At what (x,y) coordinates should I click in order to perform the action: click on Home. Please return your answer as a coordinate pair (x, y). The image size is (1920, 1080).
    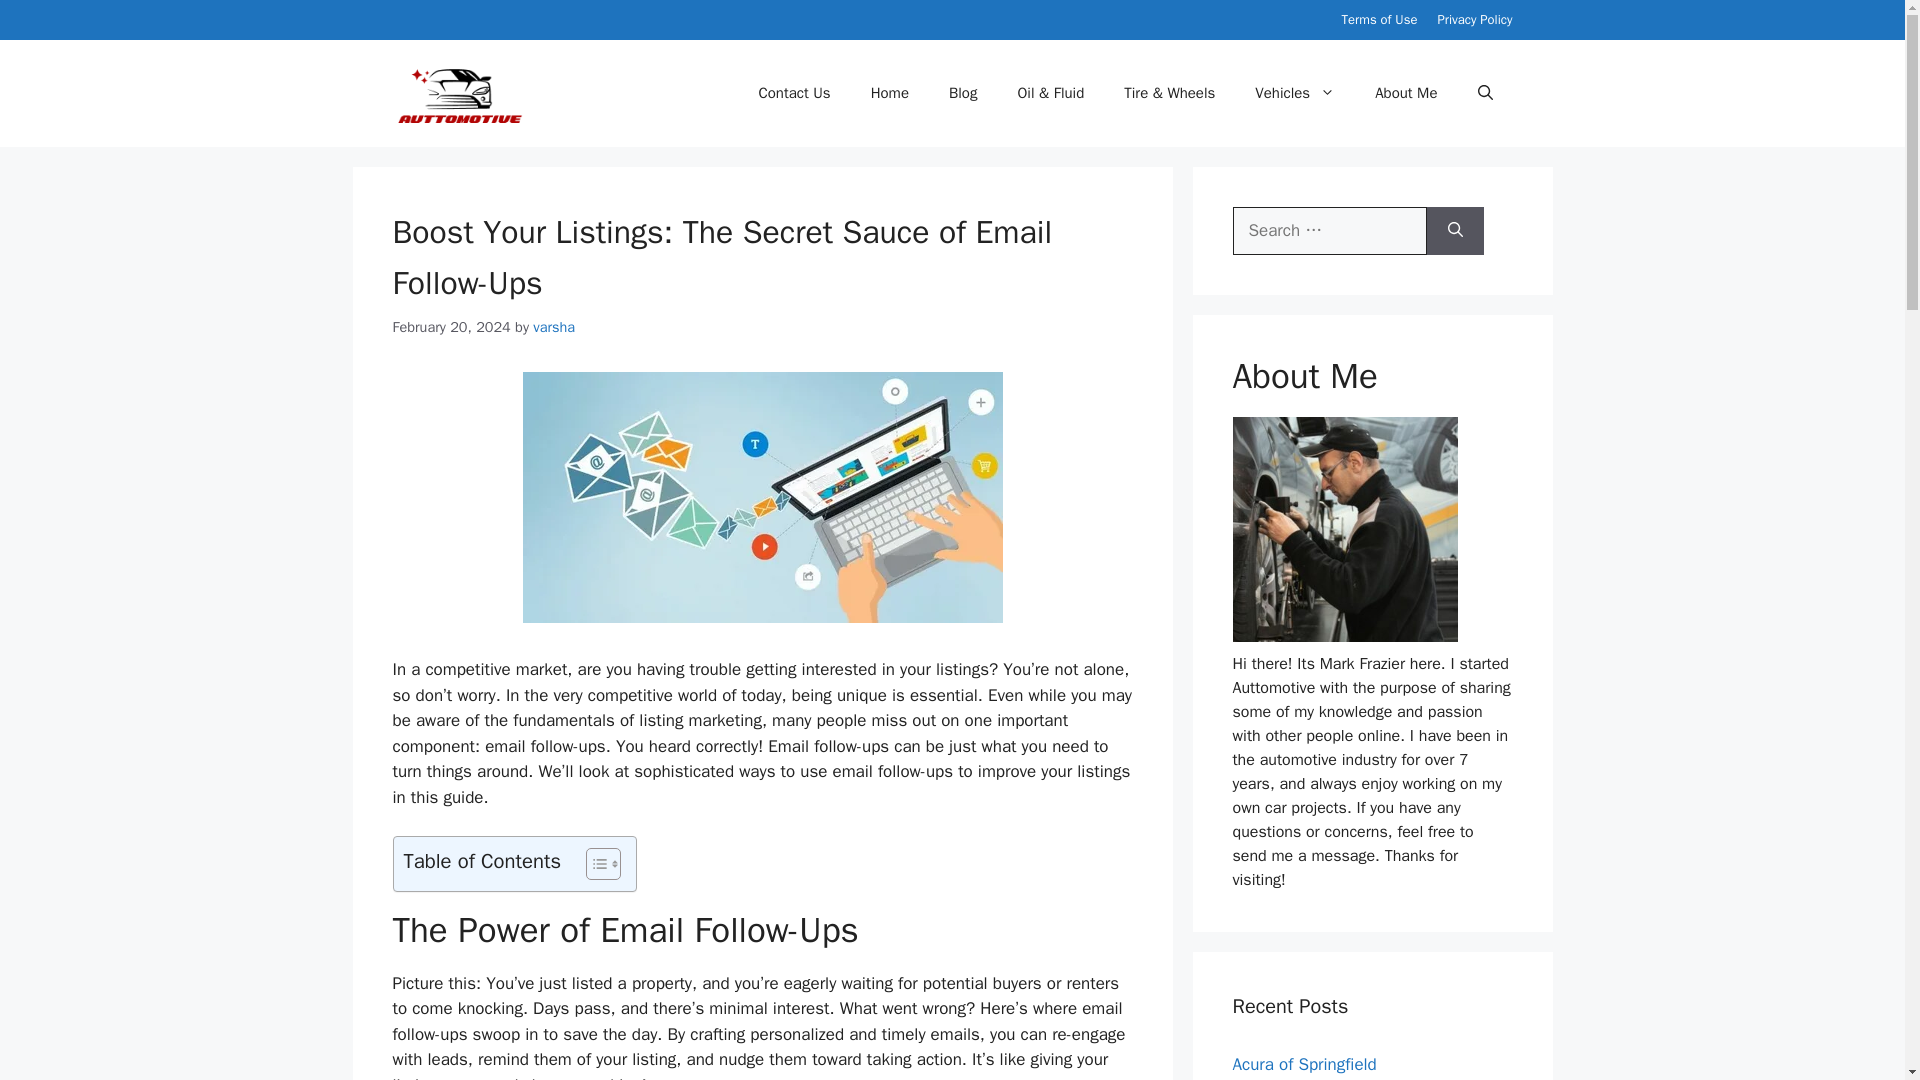
    Looking at the image, I should click on (890, 92).